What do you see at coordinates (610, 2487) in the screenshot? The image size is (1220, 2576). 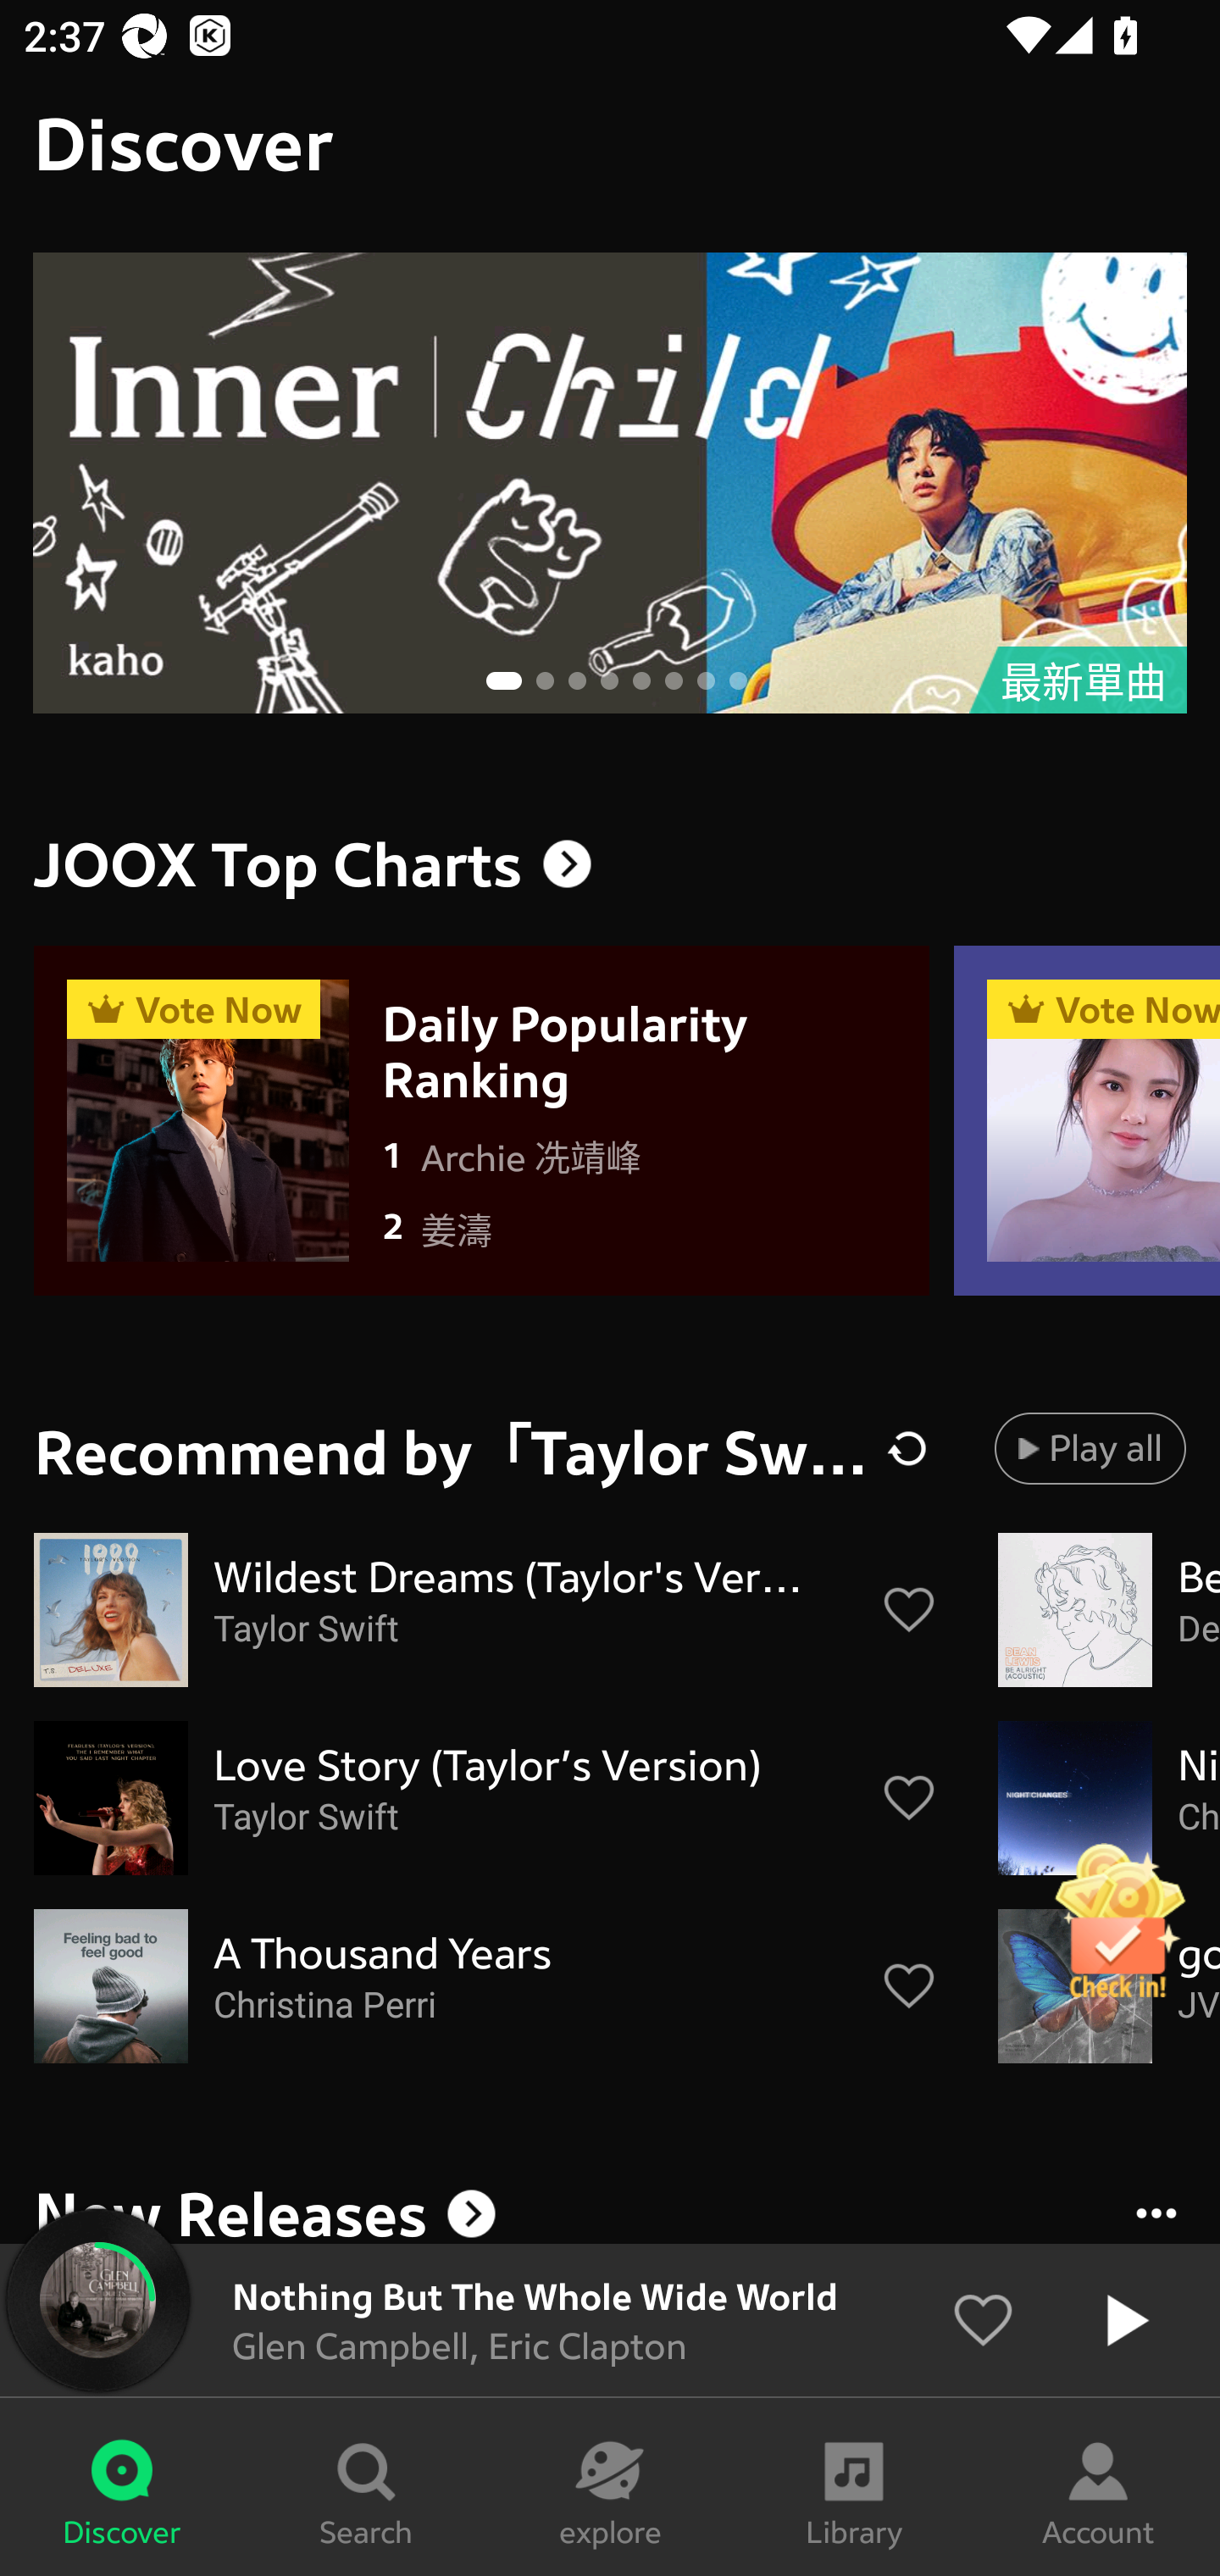 I see `explore` at bounding box center [610, 2487].